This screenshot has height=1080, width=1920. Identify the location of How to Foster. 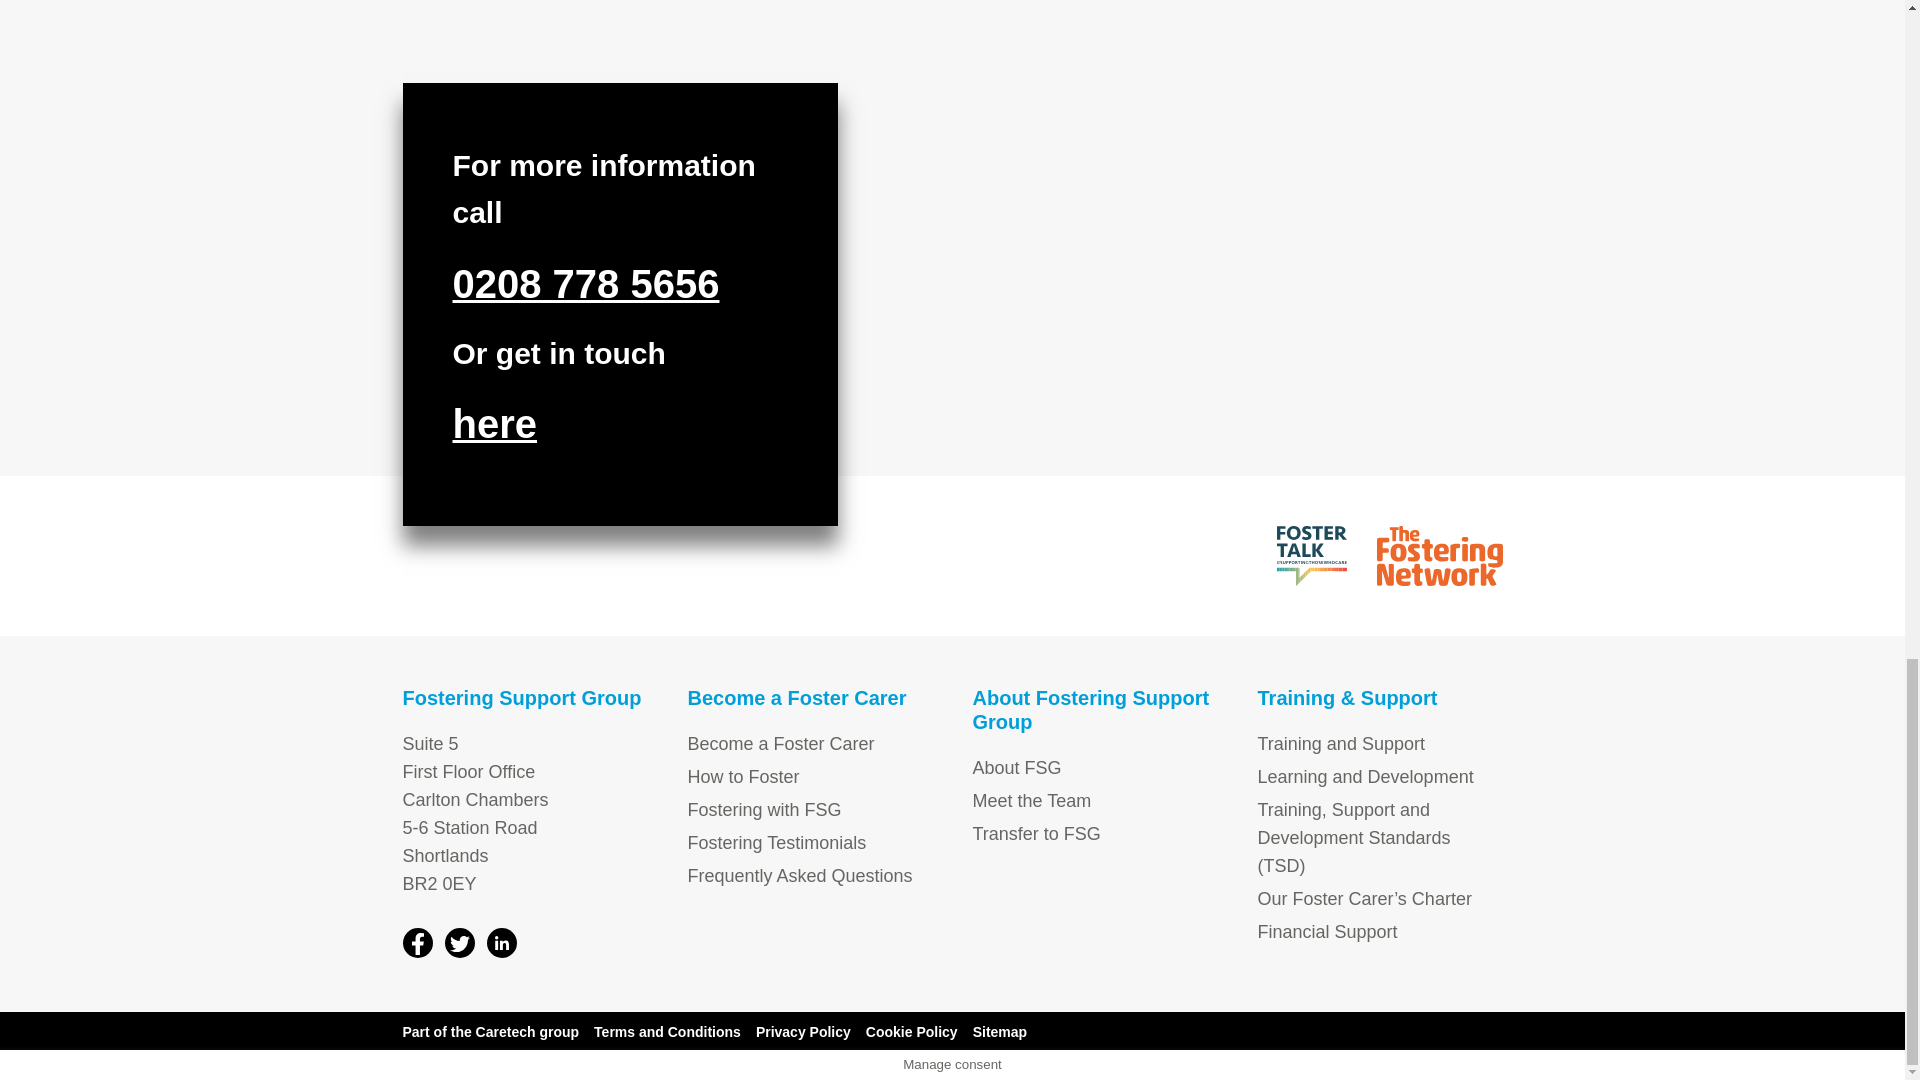
(744, 776).